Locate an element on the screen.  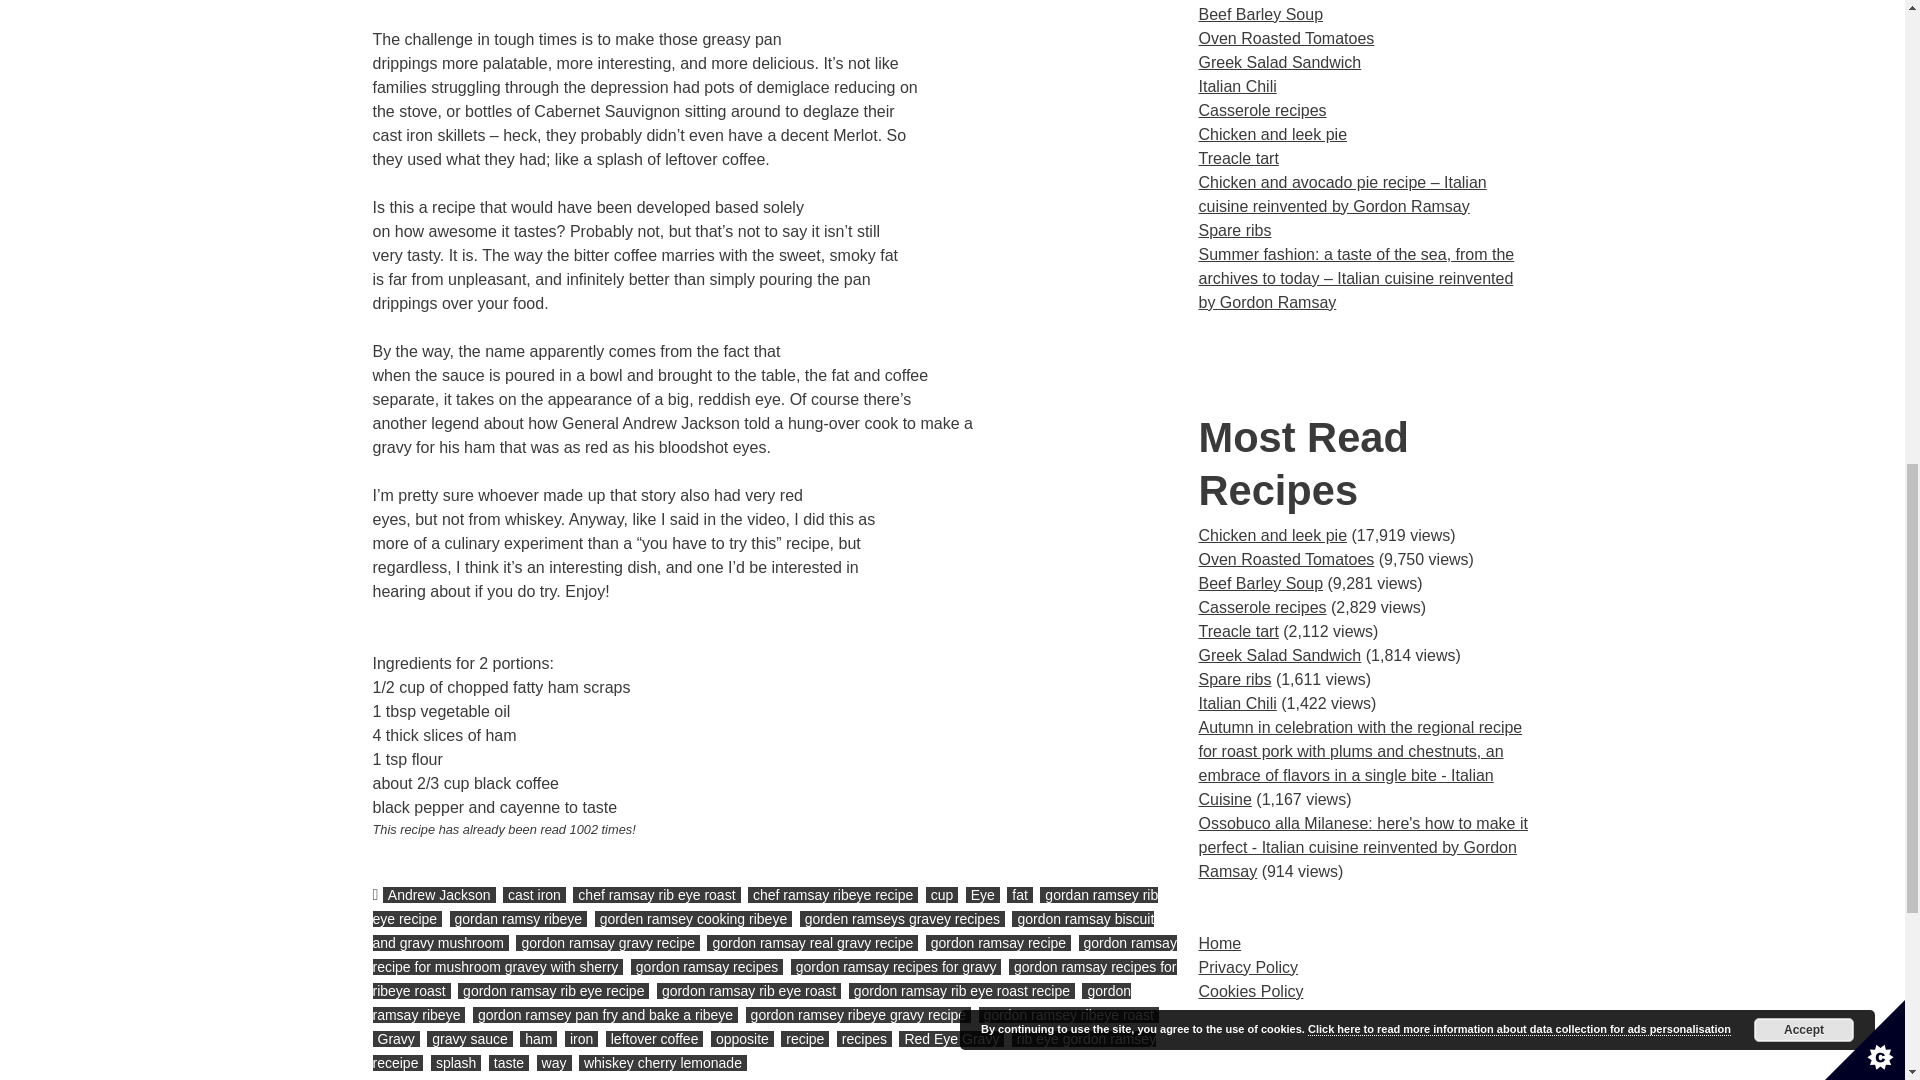
gordon ramsay gravy recipe is located at coordinates (608, 943).